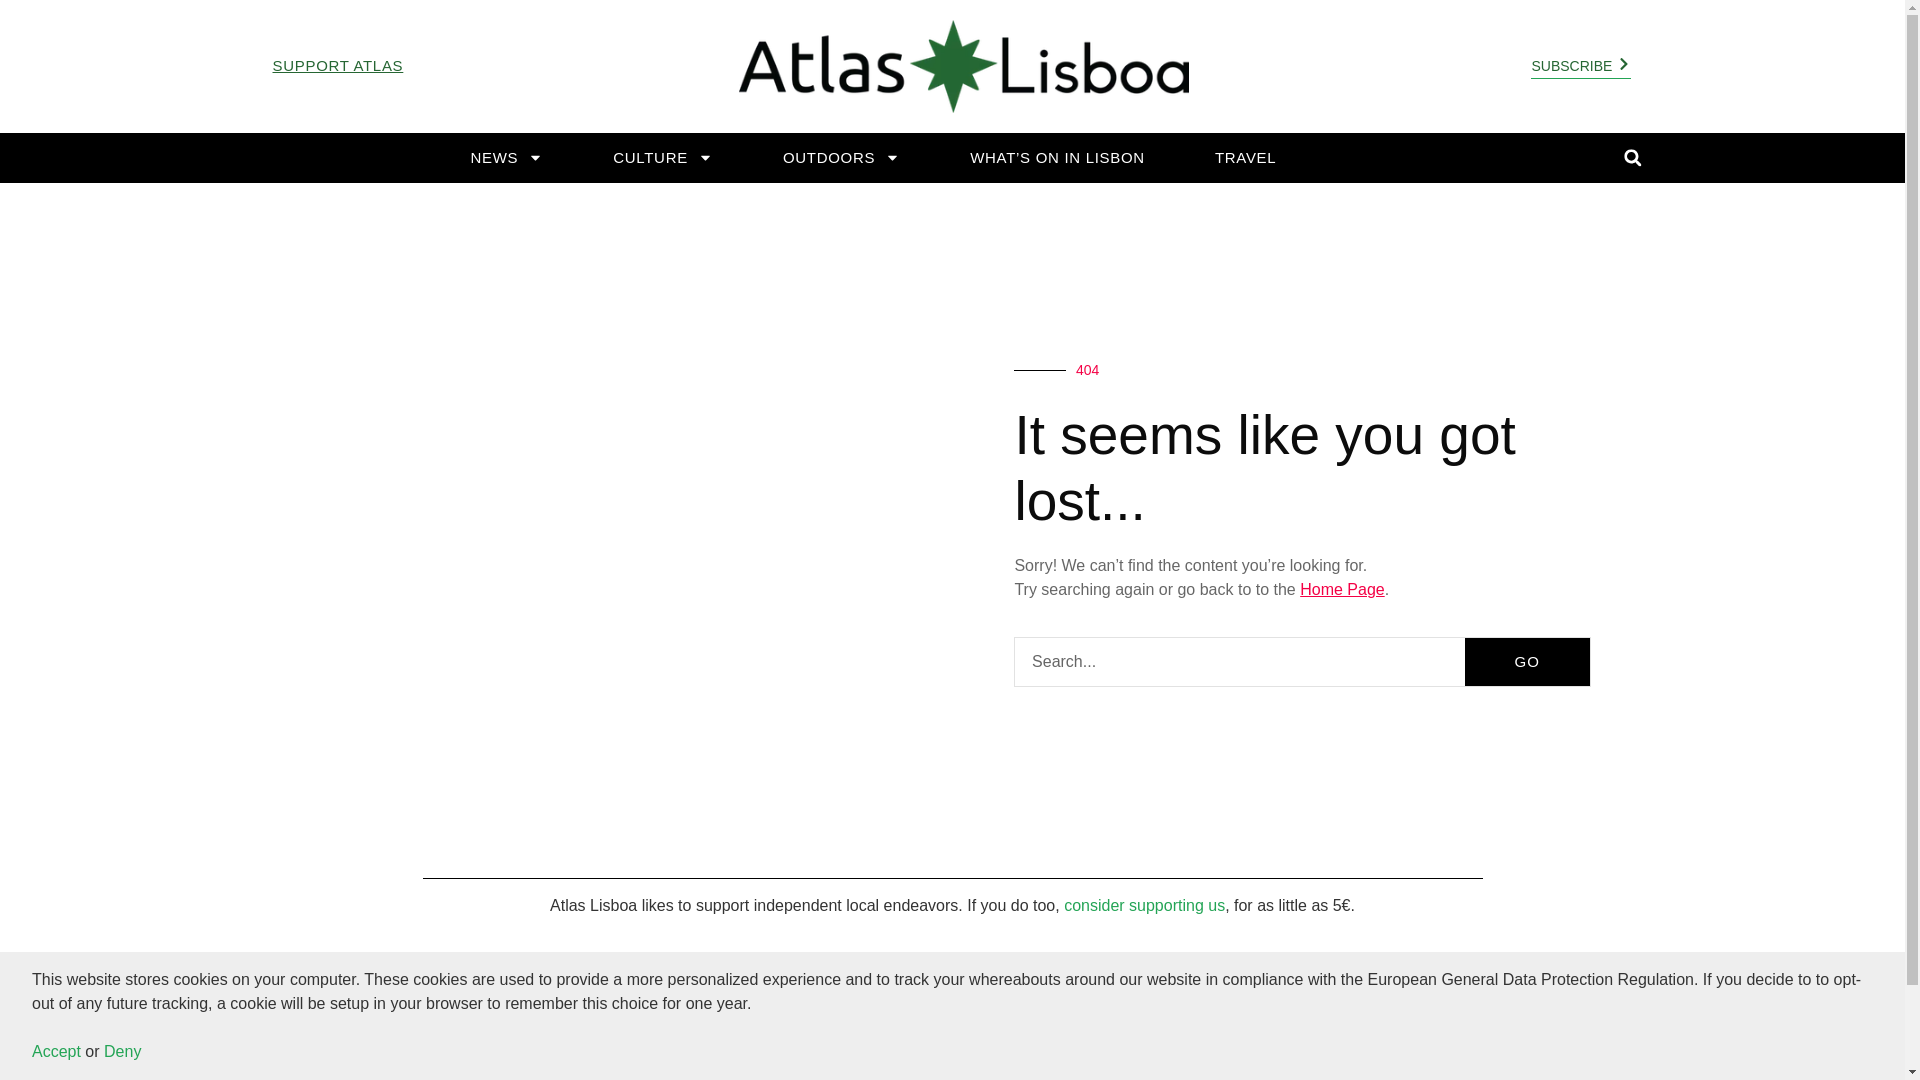 The image size is (1920, 1080). I want to click on SUBSCRIBE, so click(504, 1047).